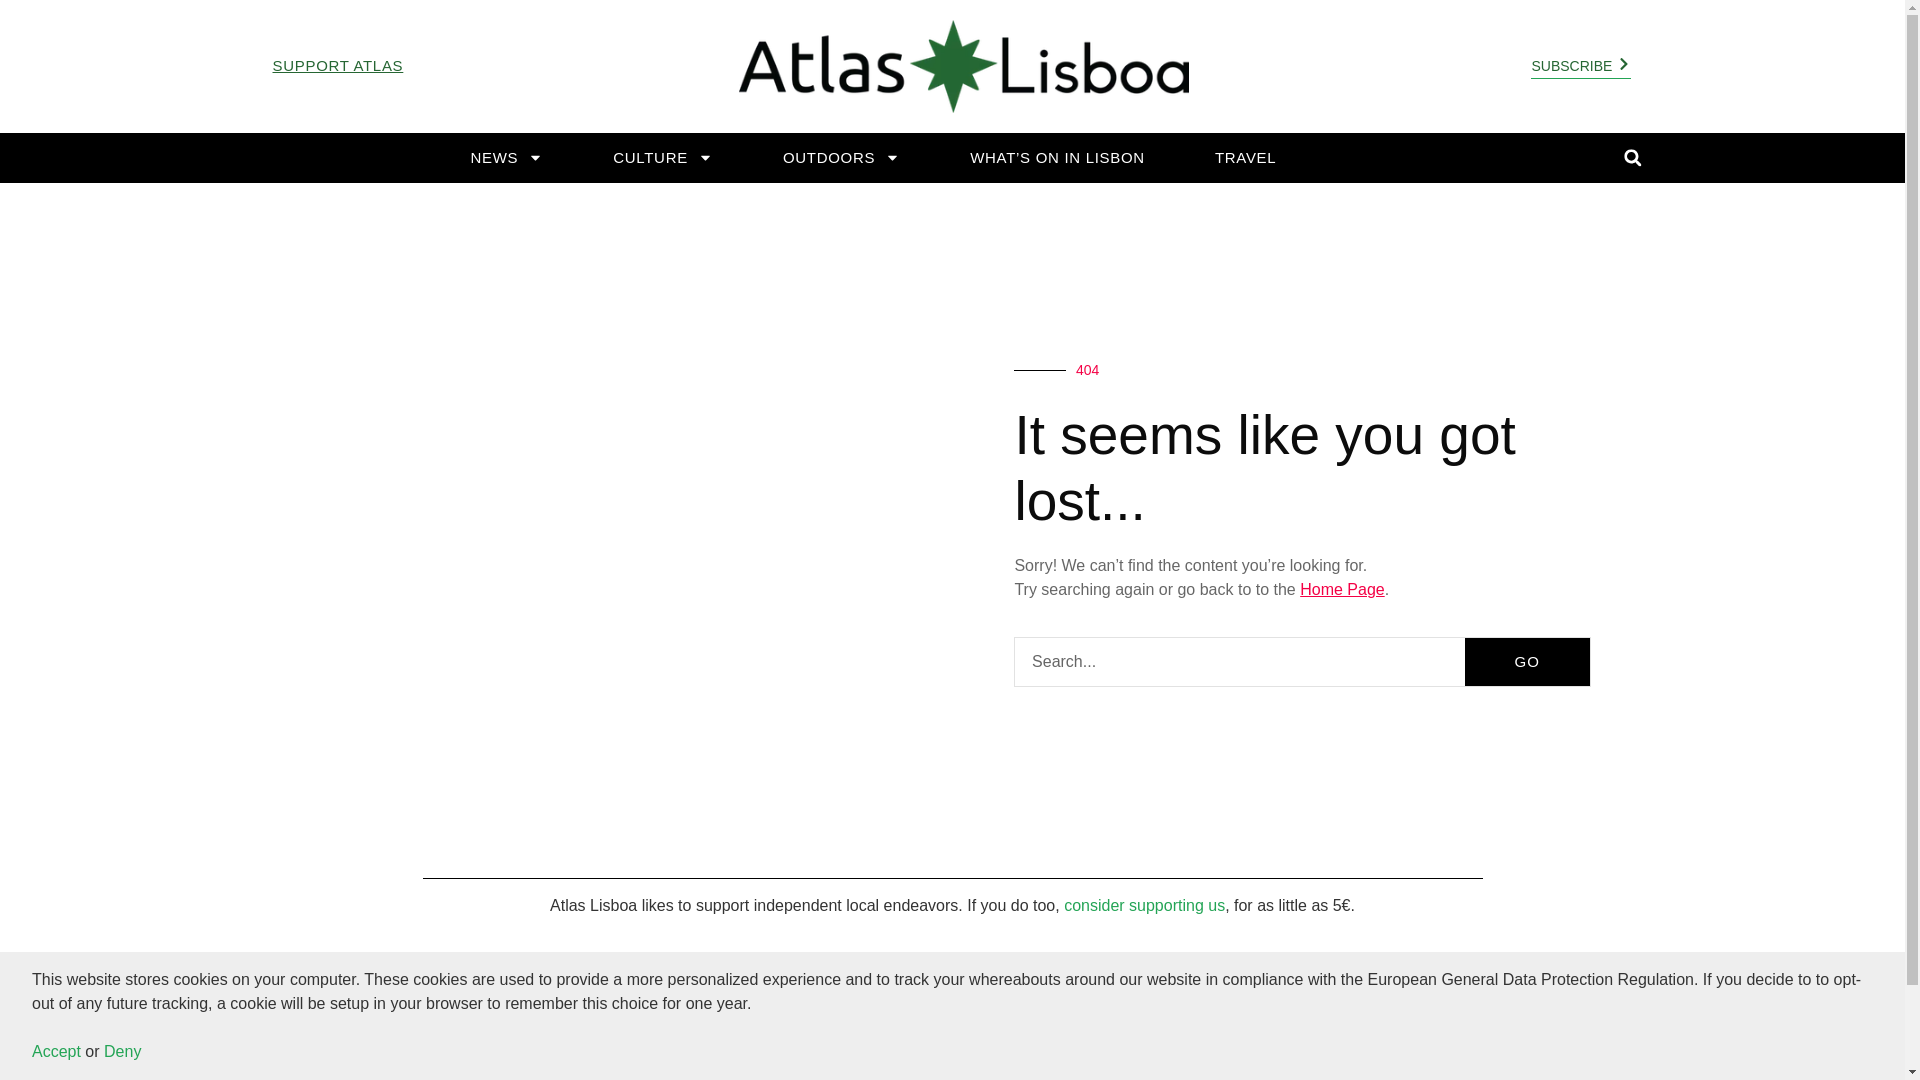 The image size is (1920, 1080). I want to click on SUBSCRIBE, so click(504, 1047).